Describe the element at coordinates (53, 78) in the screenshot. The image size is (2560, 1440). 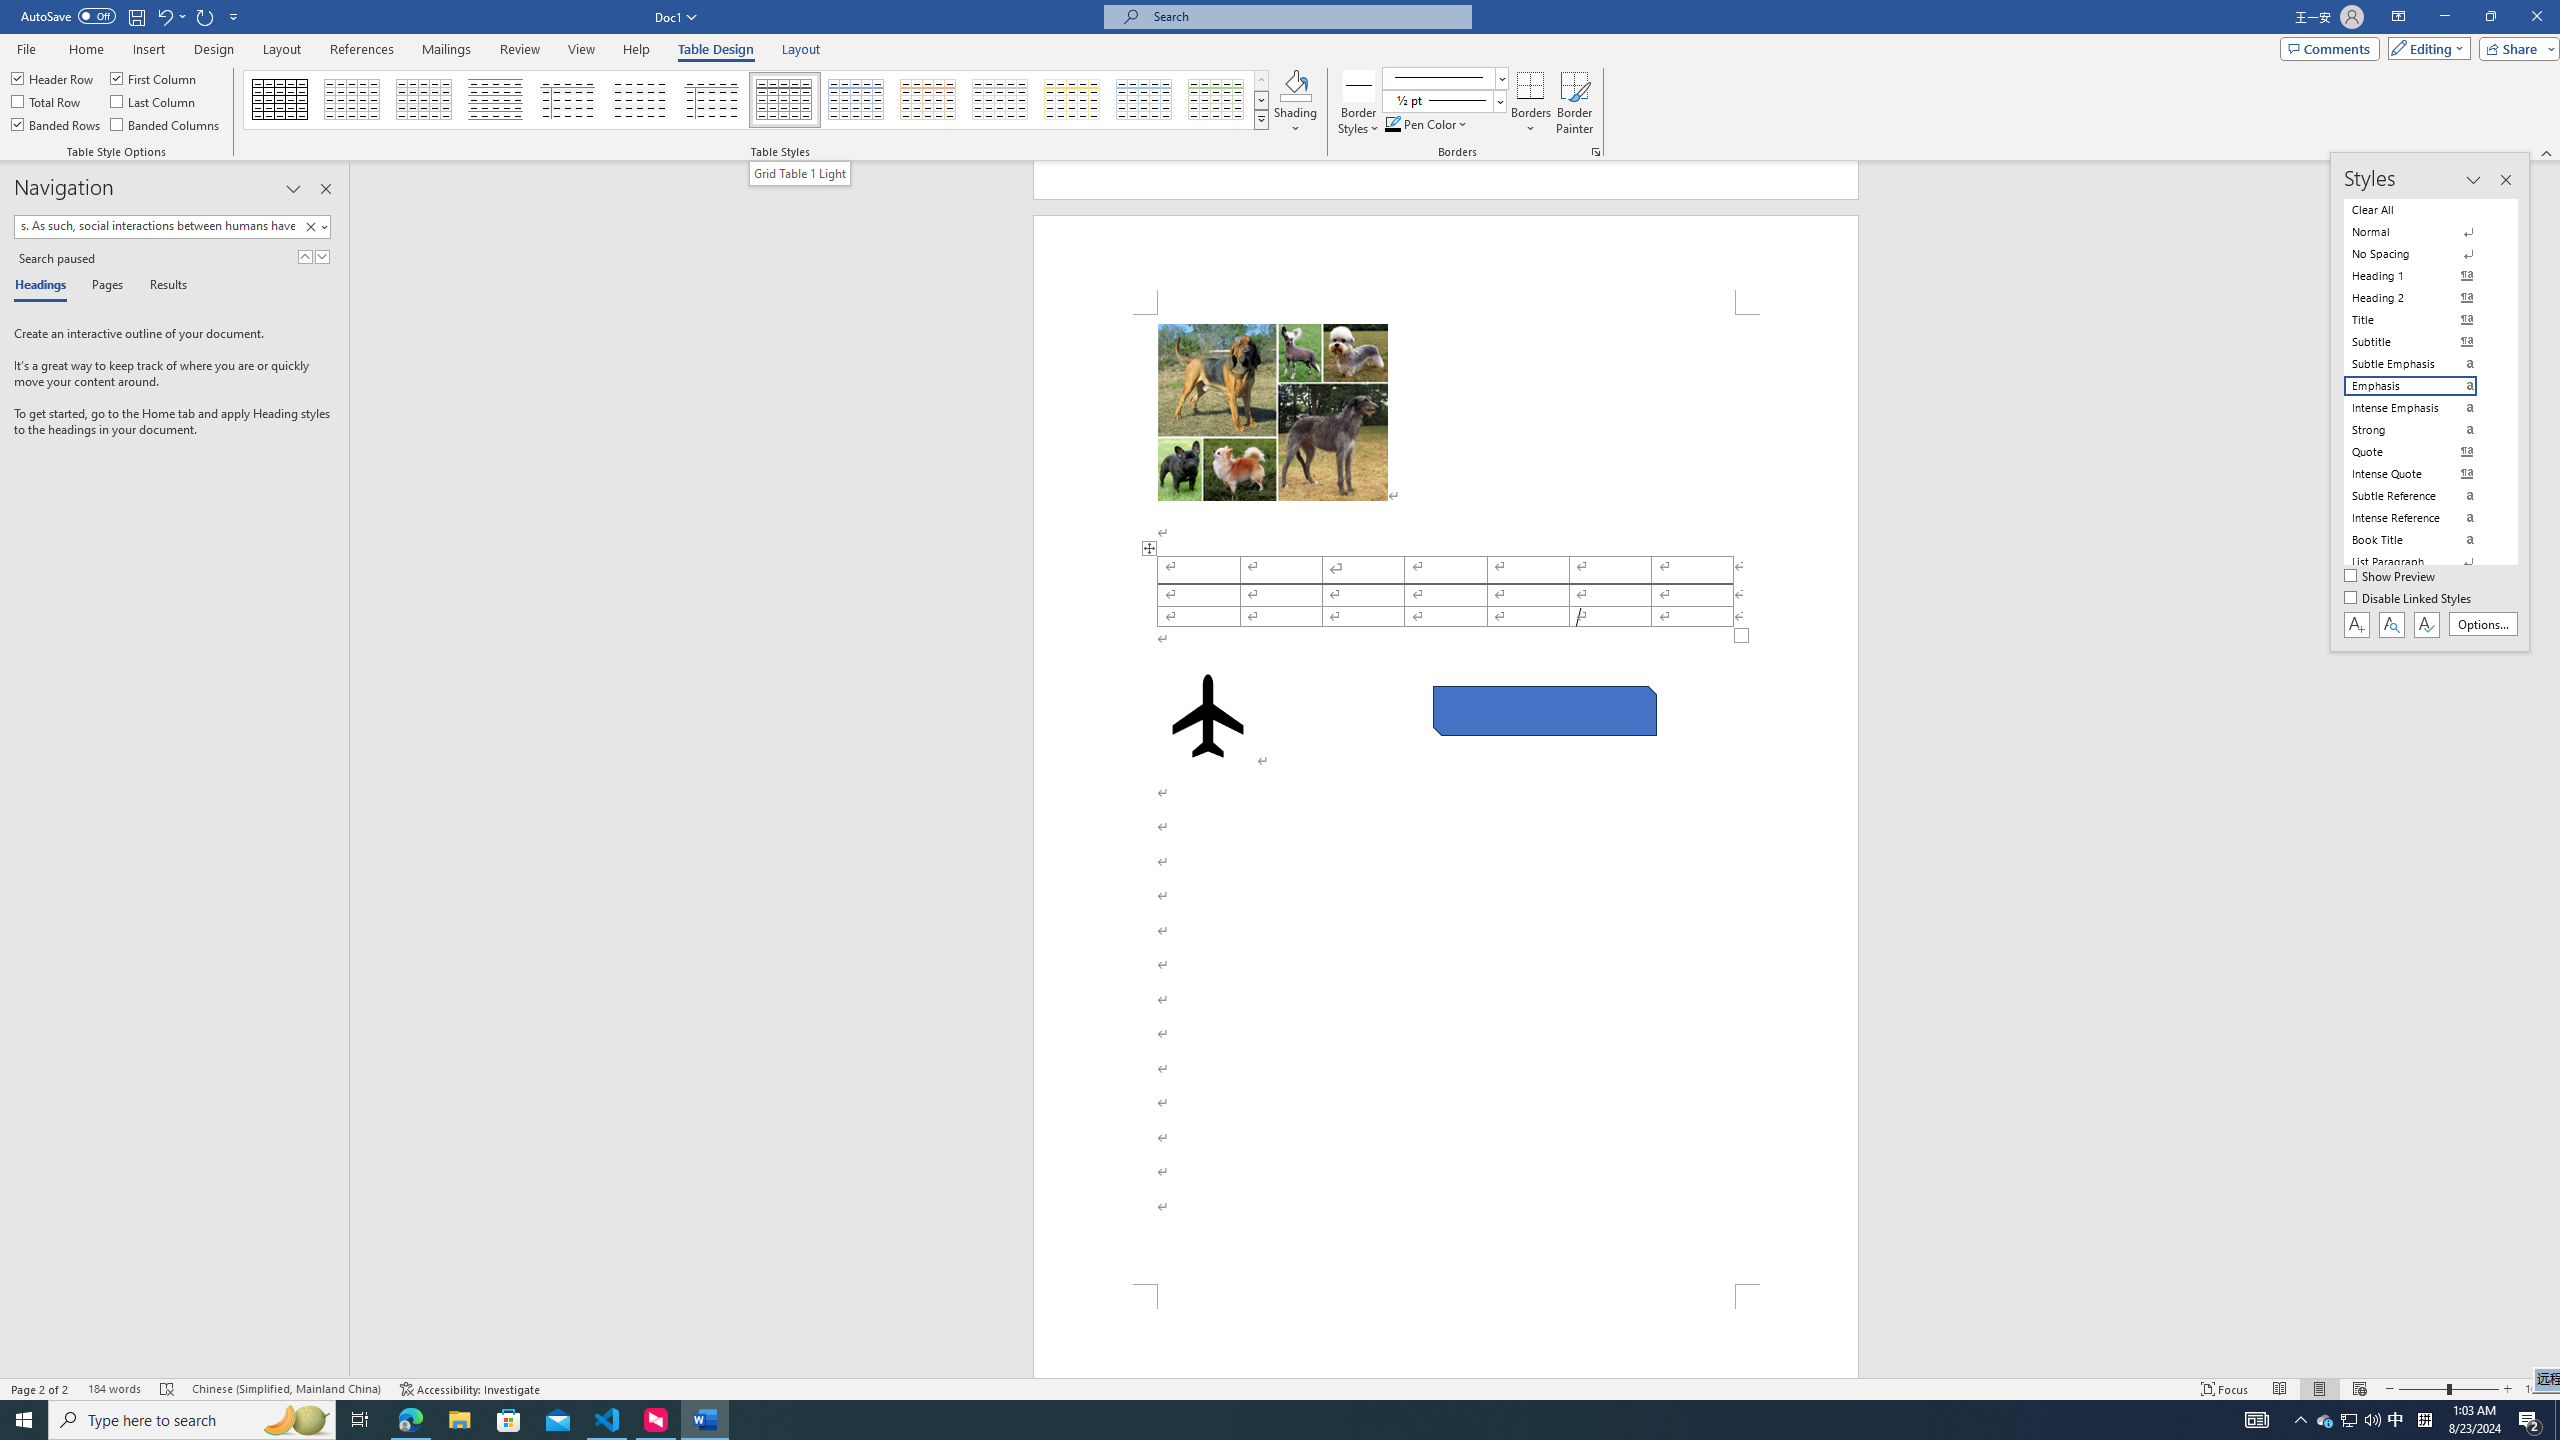
I see `Header Row` at that location.